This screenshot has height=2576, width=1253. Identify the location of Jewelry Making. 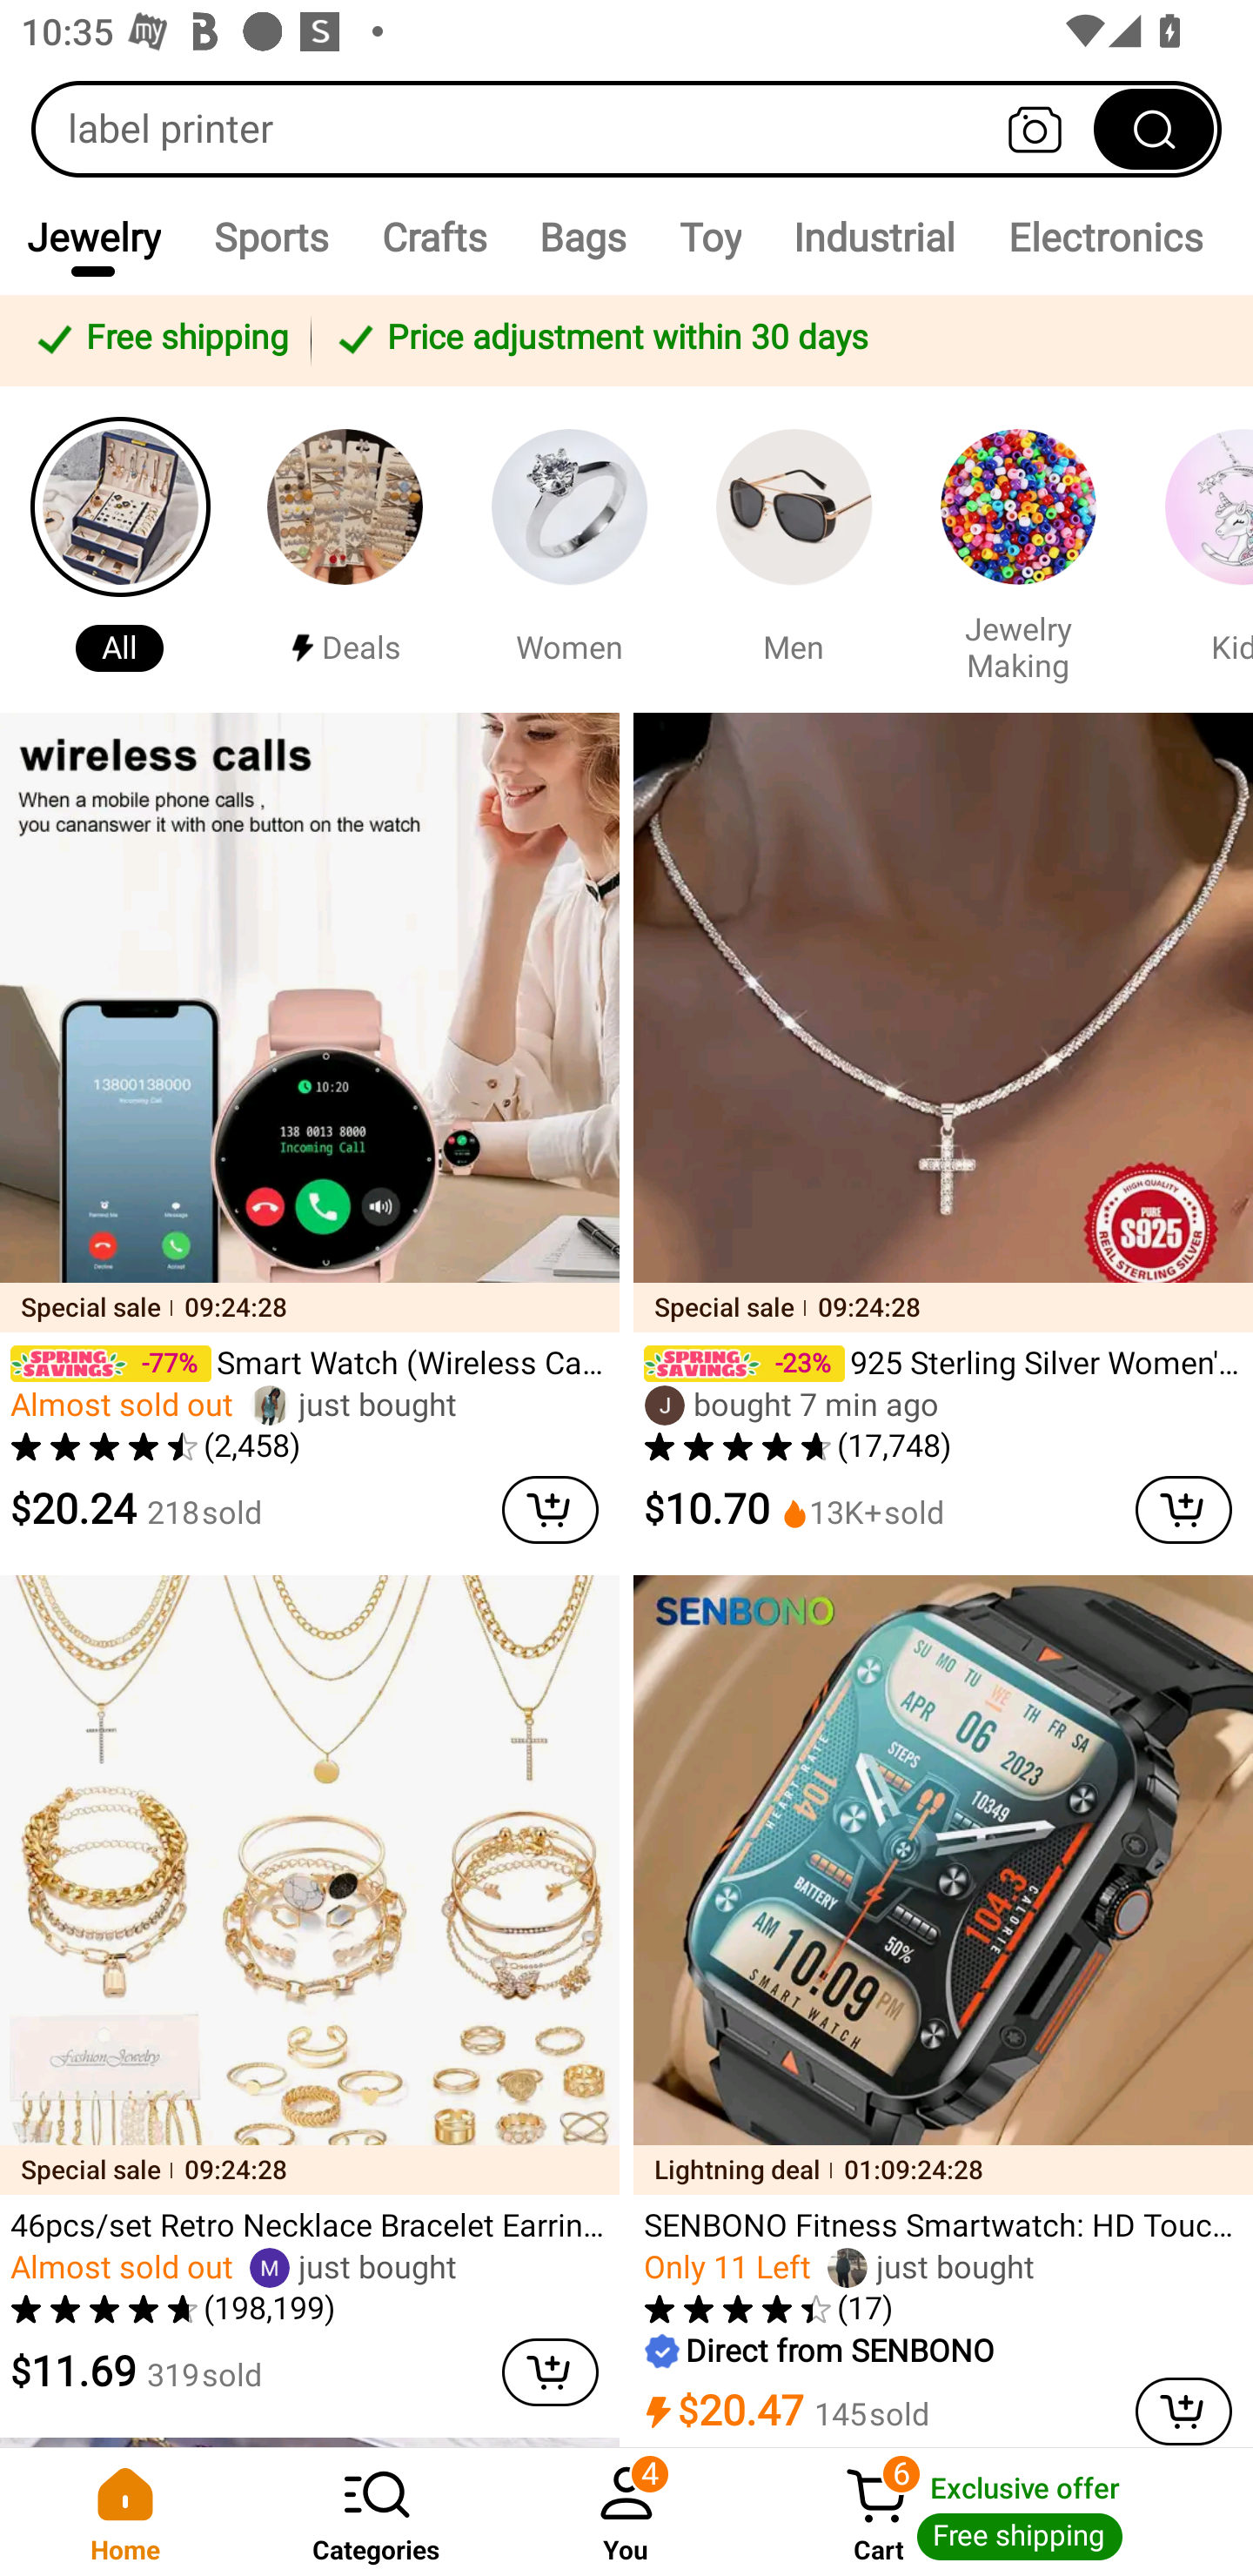
(1018, 548).